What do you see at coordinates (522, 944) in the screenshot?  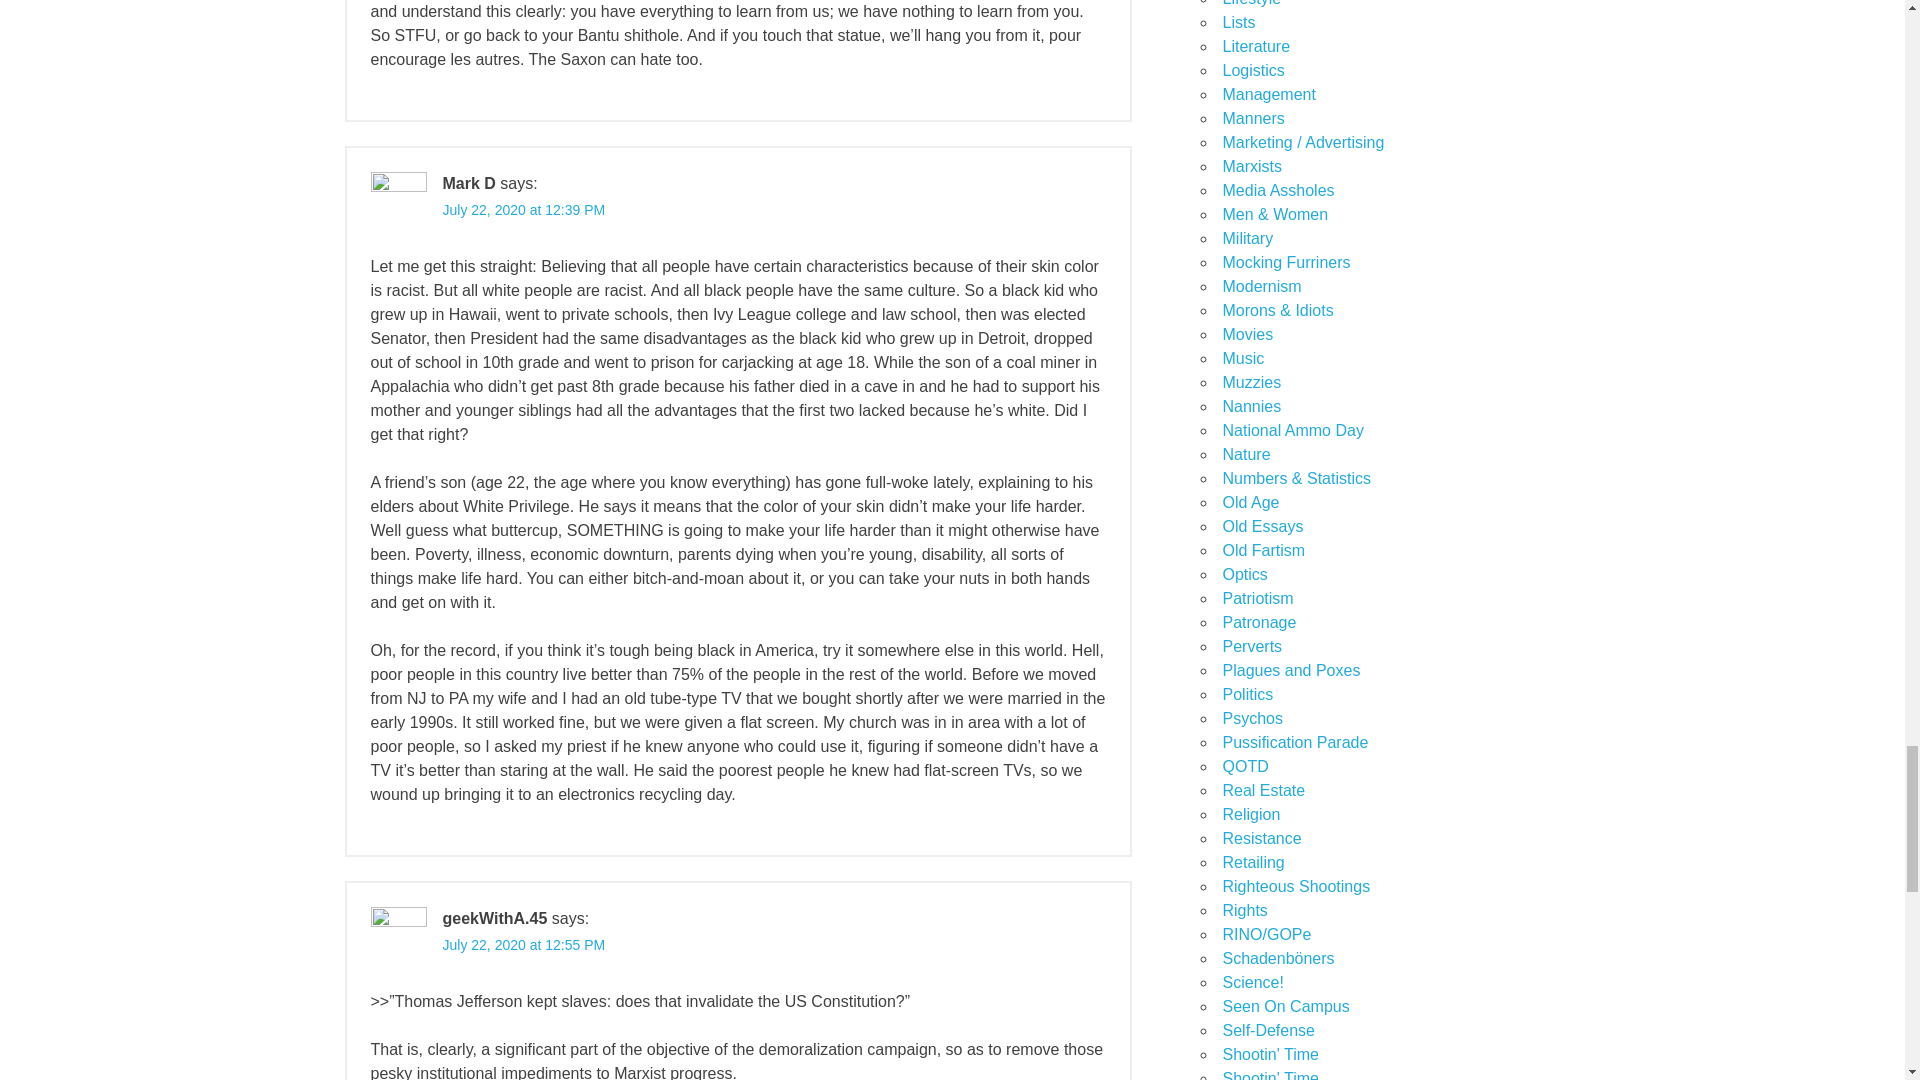 I see `July 22, 2020 at 12:55 PM` at bounding box center [522, 944].